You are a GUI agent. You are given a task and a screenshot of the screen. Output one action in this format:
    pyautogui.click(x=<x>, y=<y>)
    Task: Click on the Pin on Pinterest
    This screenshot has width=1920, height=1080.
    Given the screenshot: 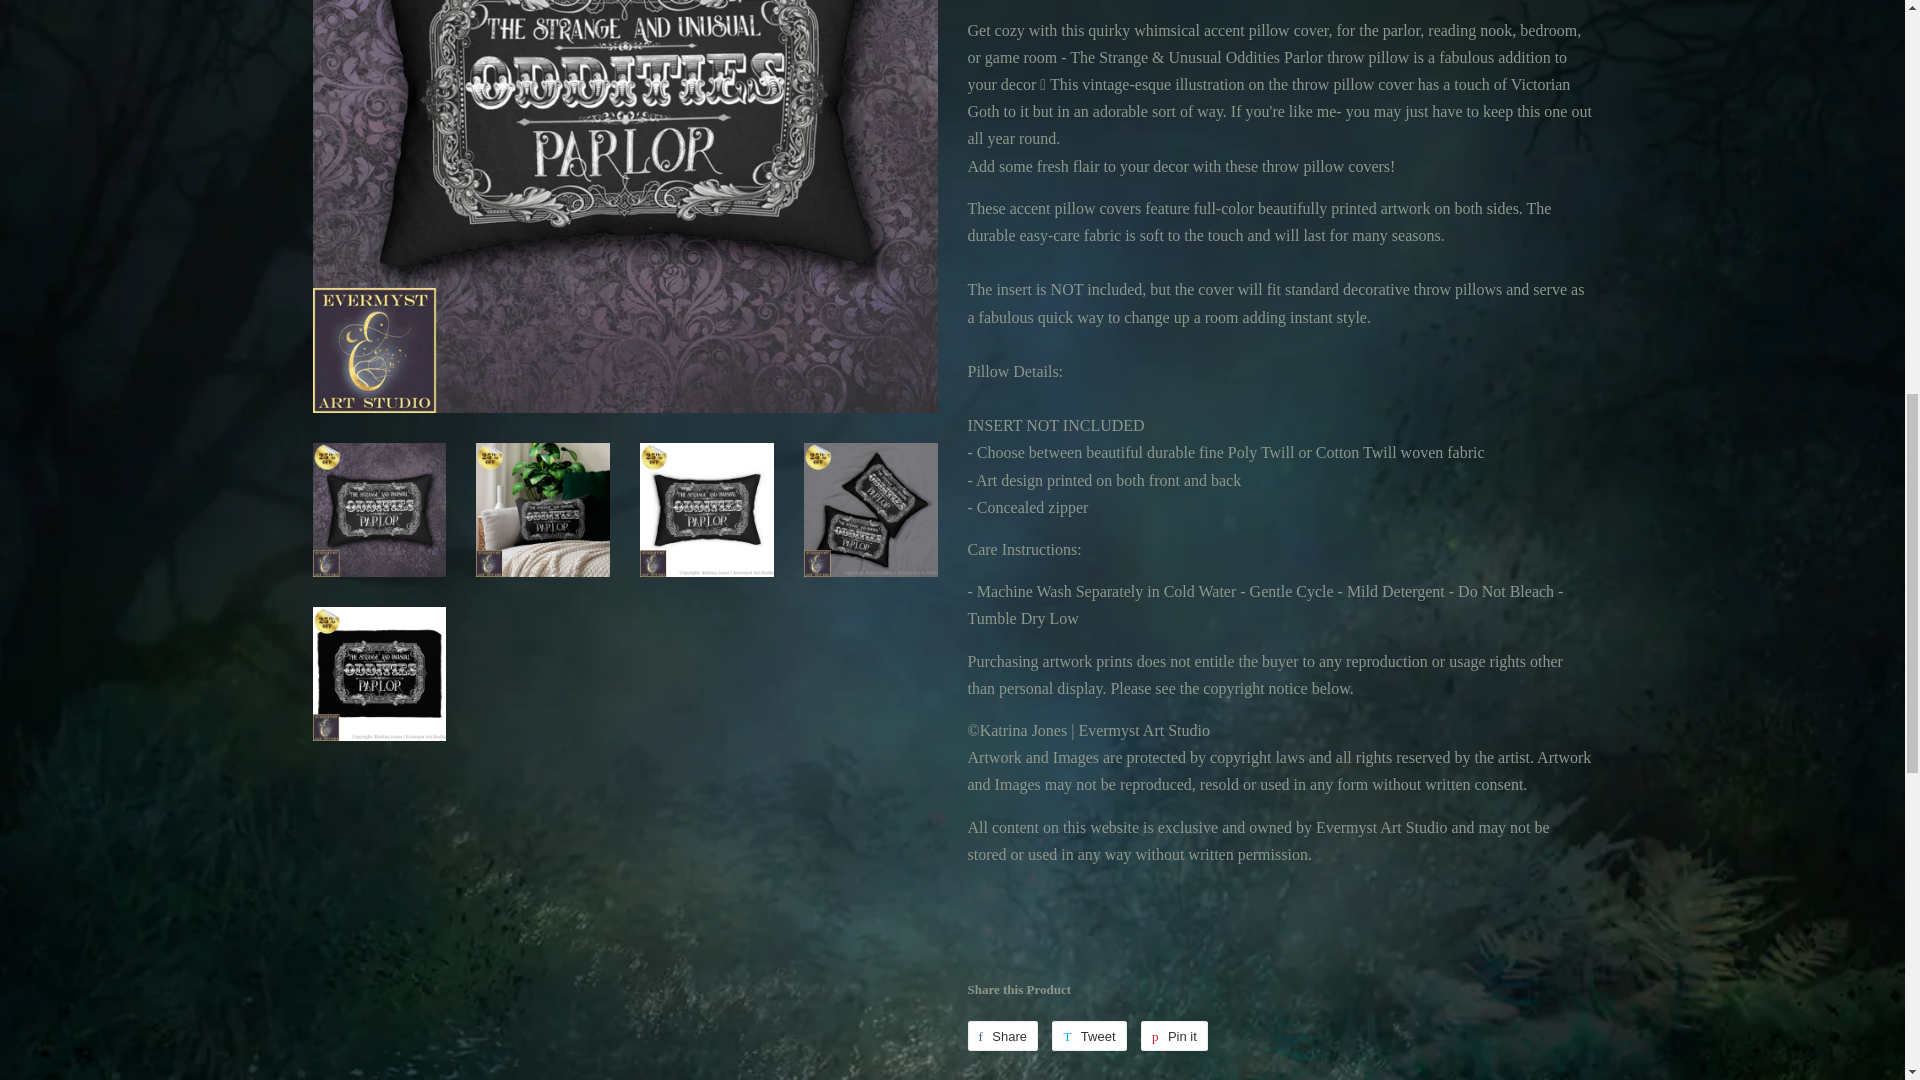 What is the action you would take?
    pyautogui.click(x=1174, y=1035)
    